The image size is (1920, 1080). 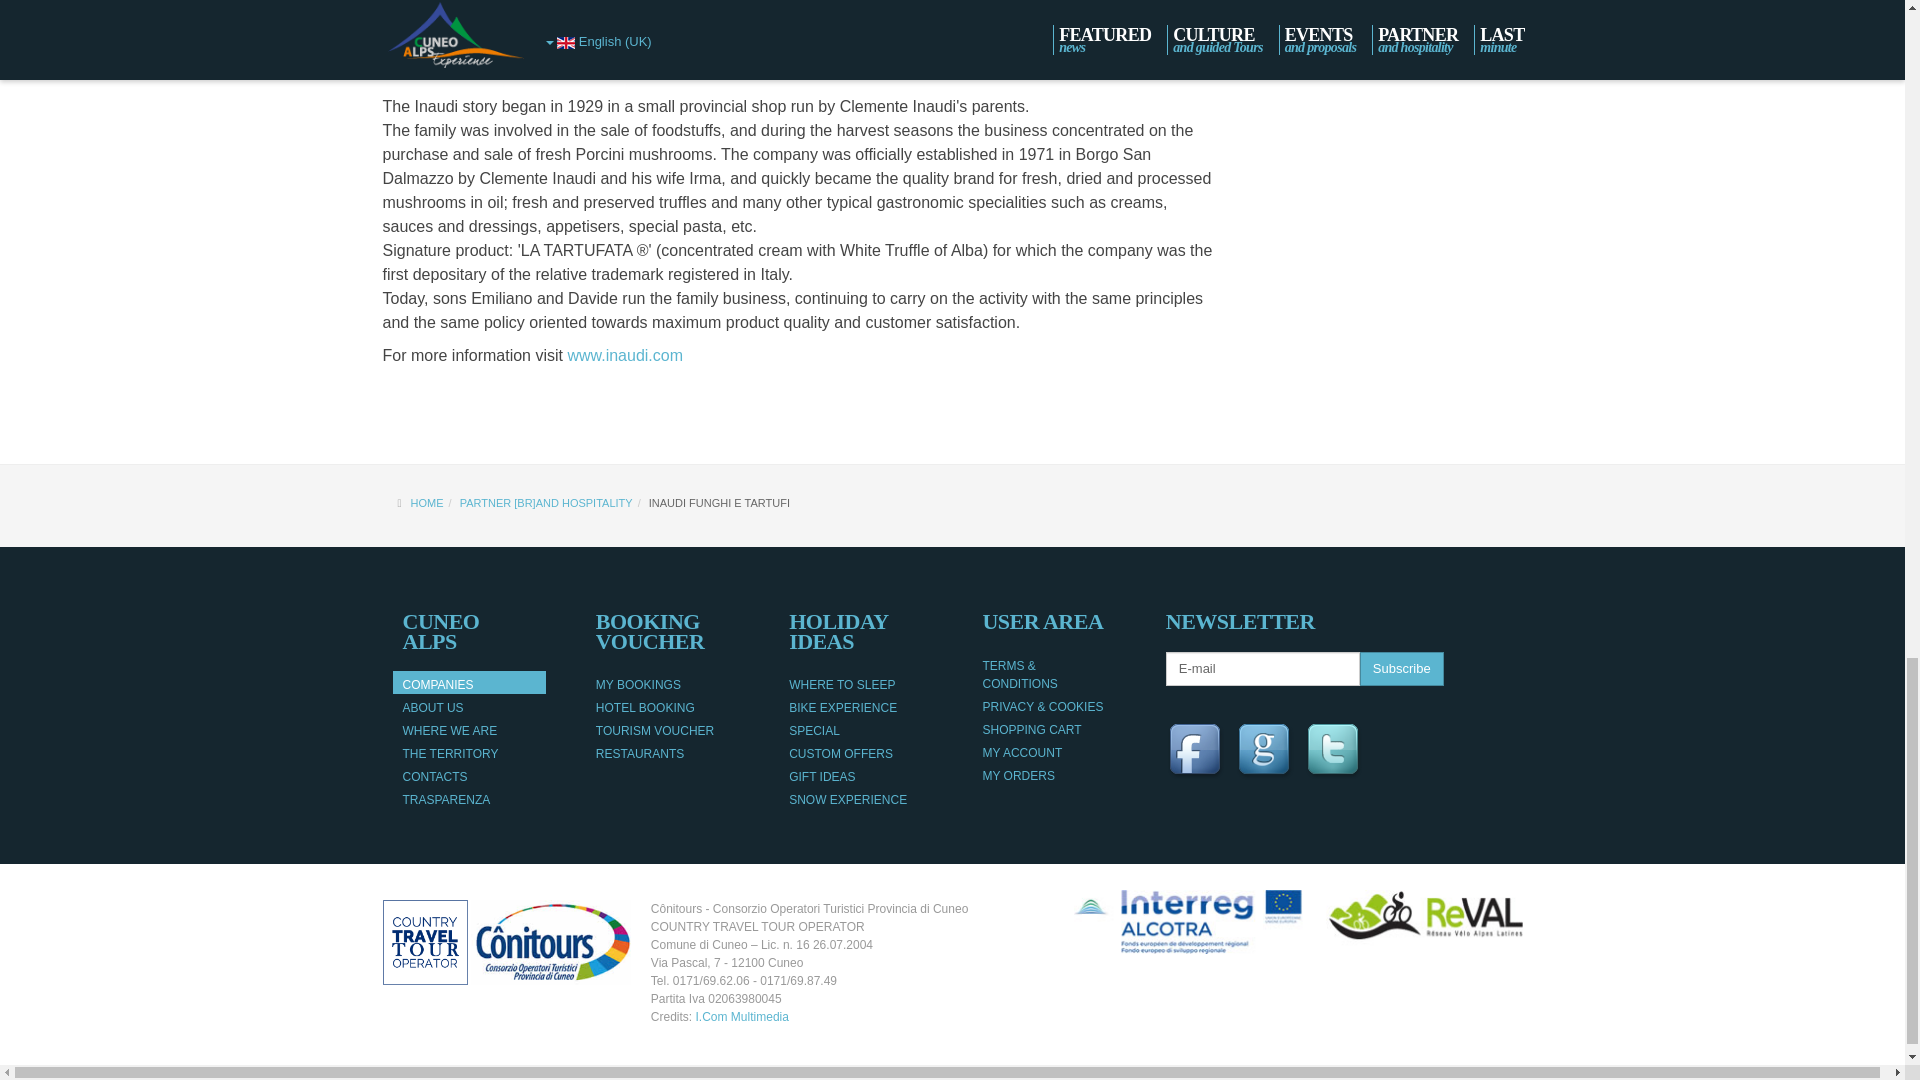 What do you see at coordinates (1335, 752) in the screenshot?
I see `Submit to Twitter` at bounding box center [1335, 752].